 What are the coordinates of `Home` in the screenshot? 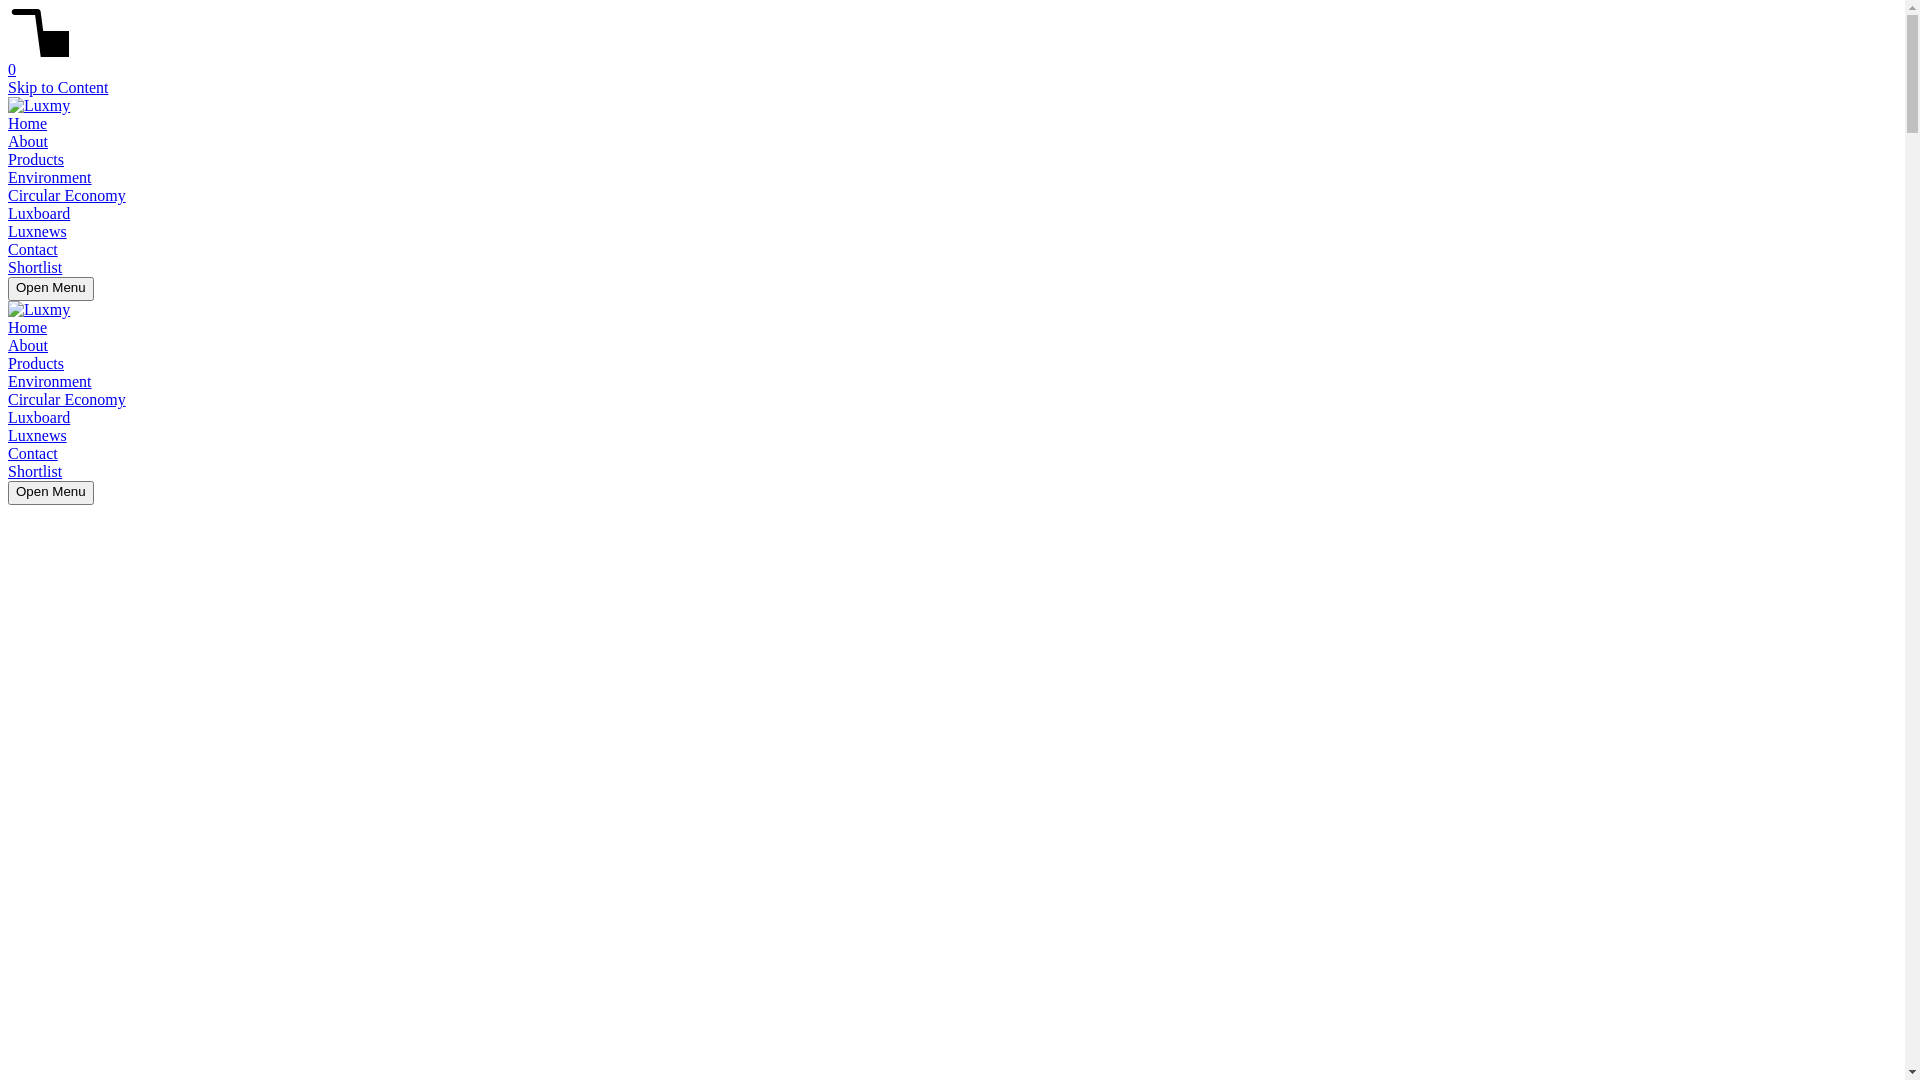 It's located at (28, 124).